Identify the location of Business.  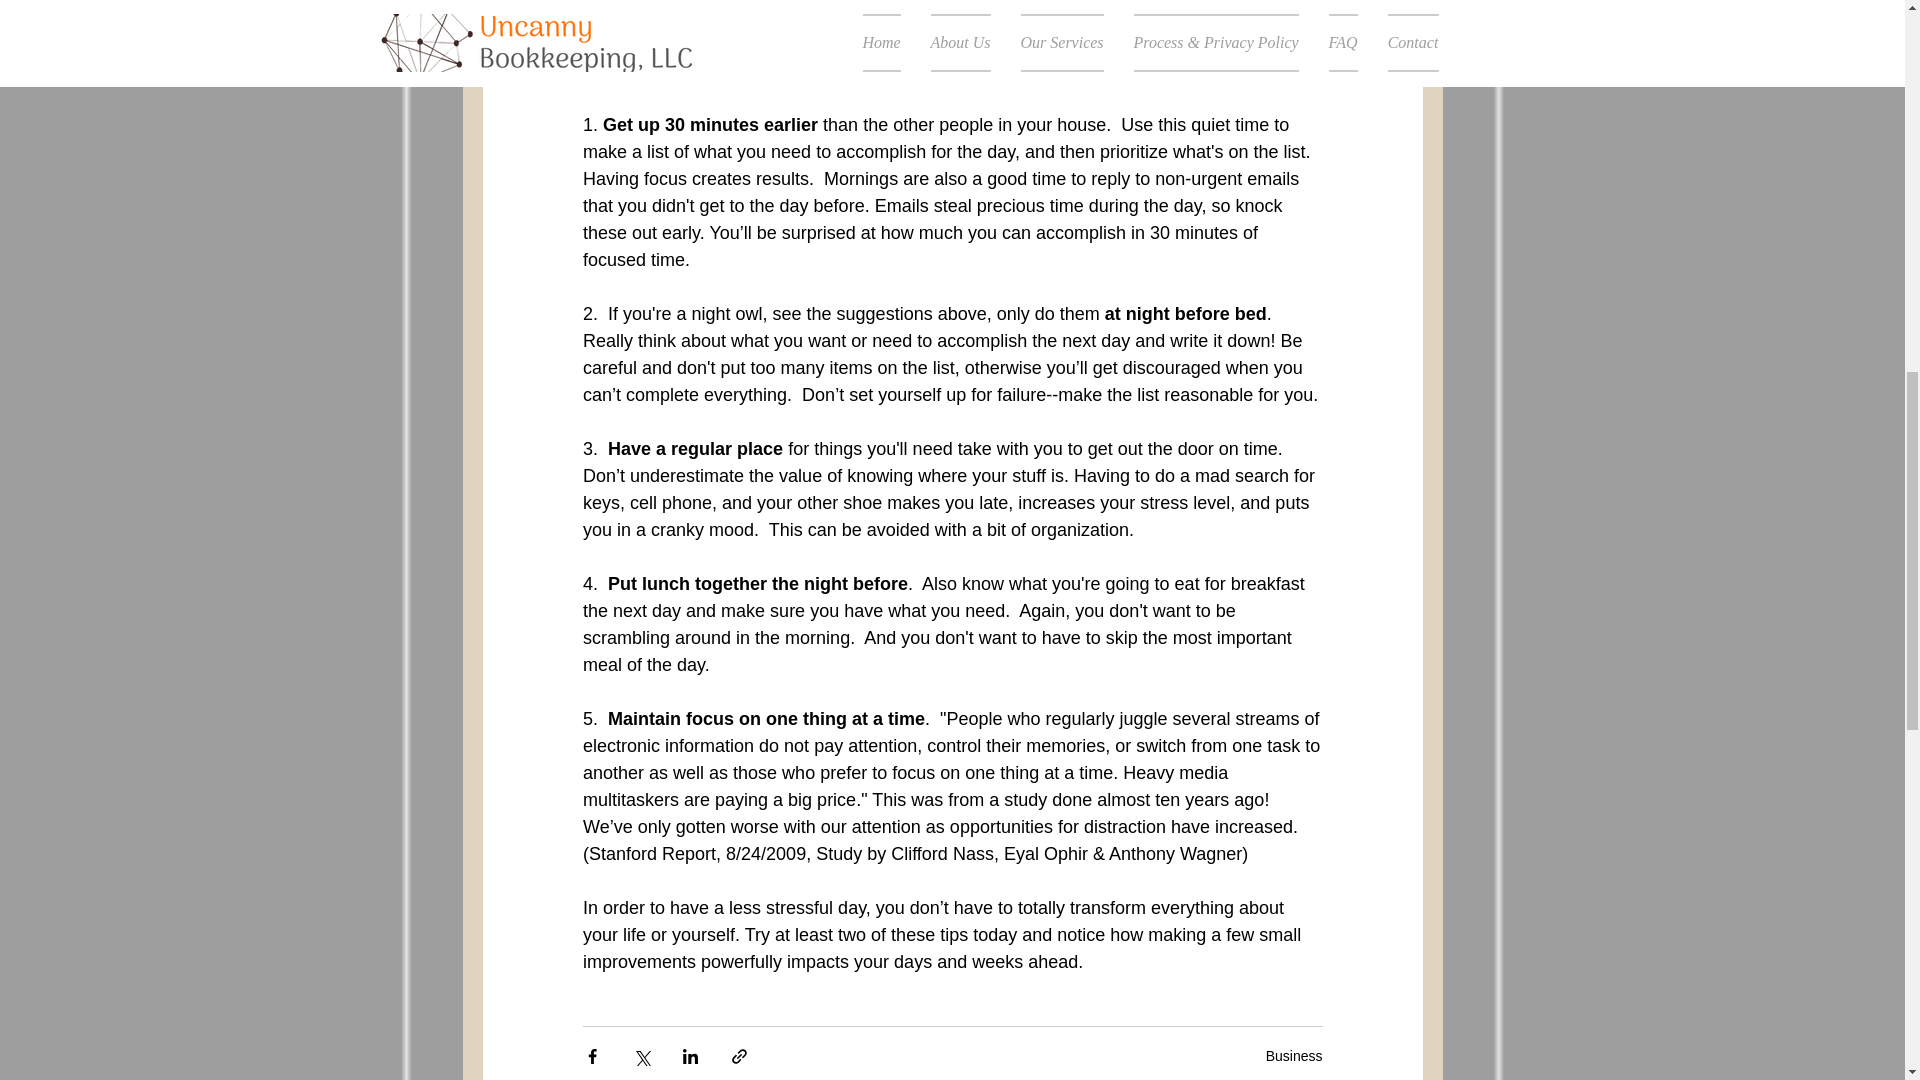
(1294, 1055).